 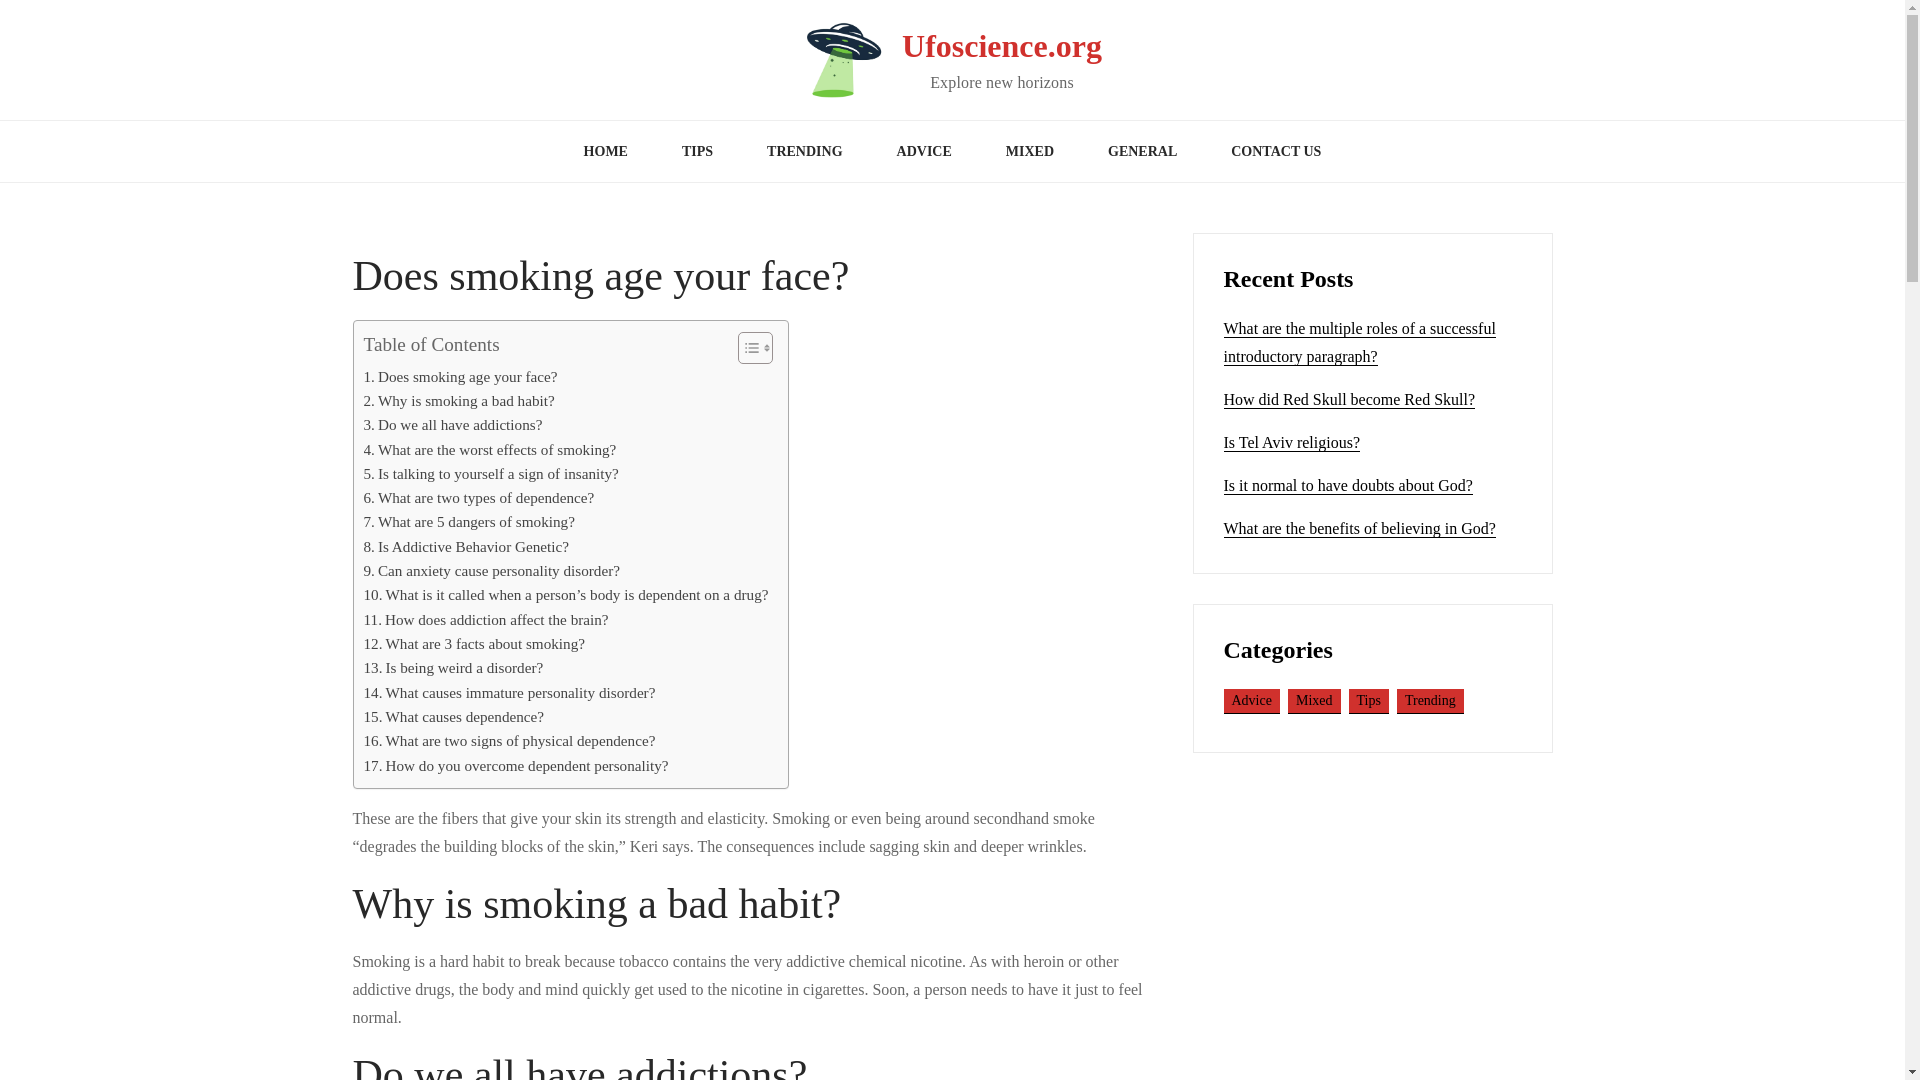 I want to click on Ufoscience.org, so click(x=1002, y=46).